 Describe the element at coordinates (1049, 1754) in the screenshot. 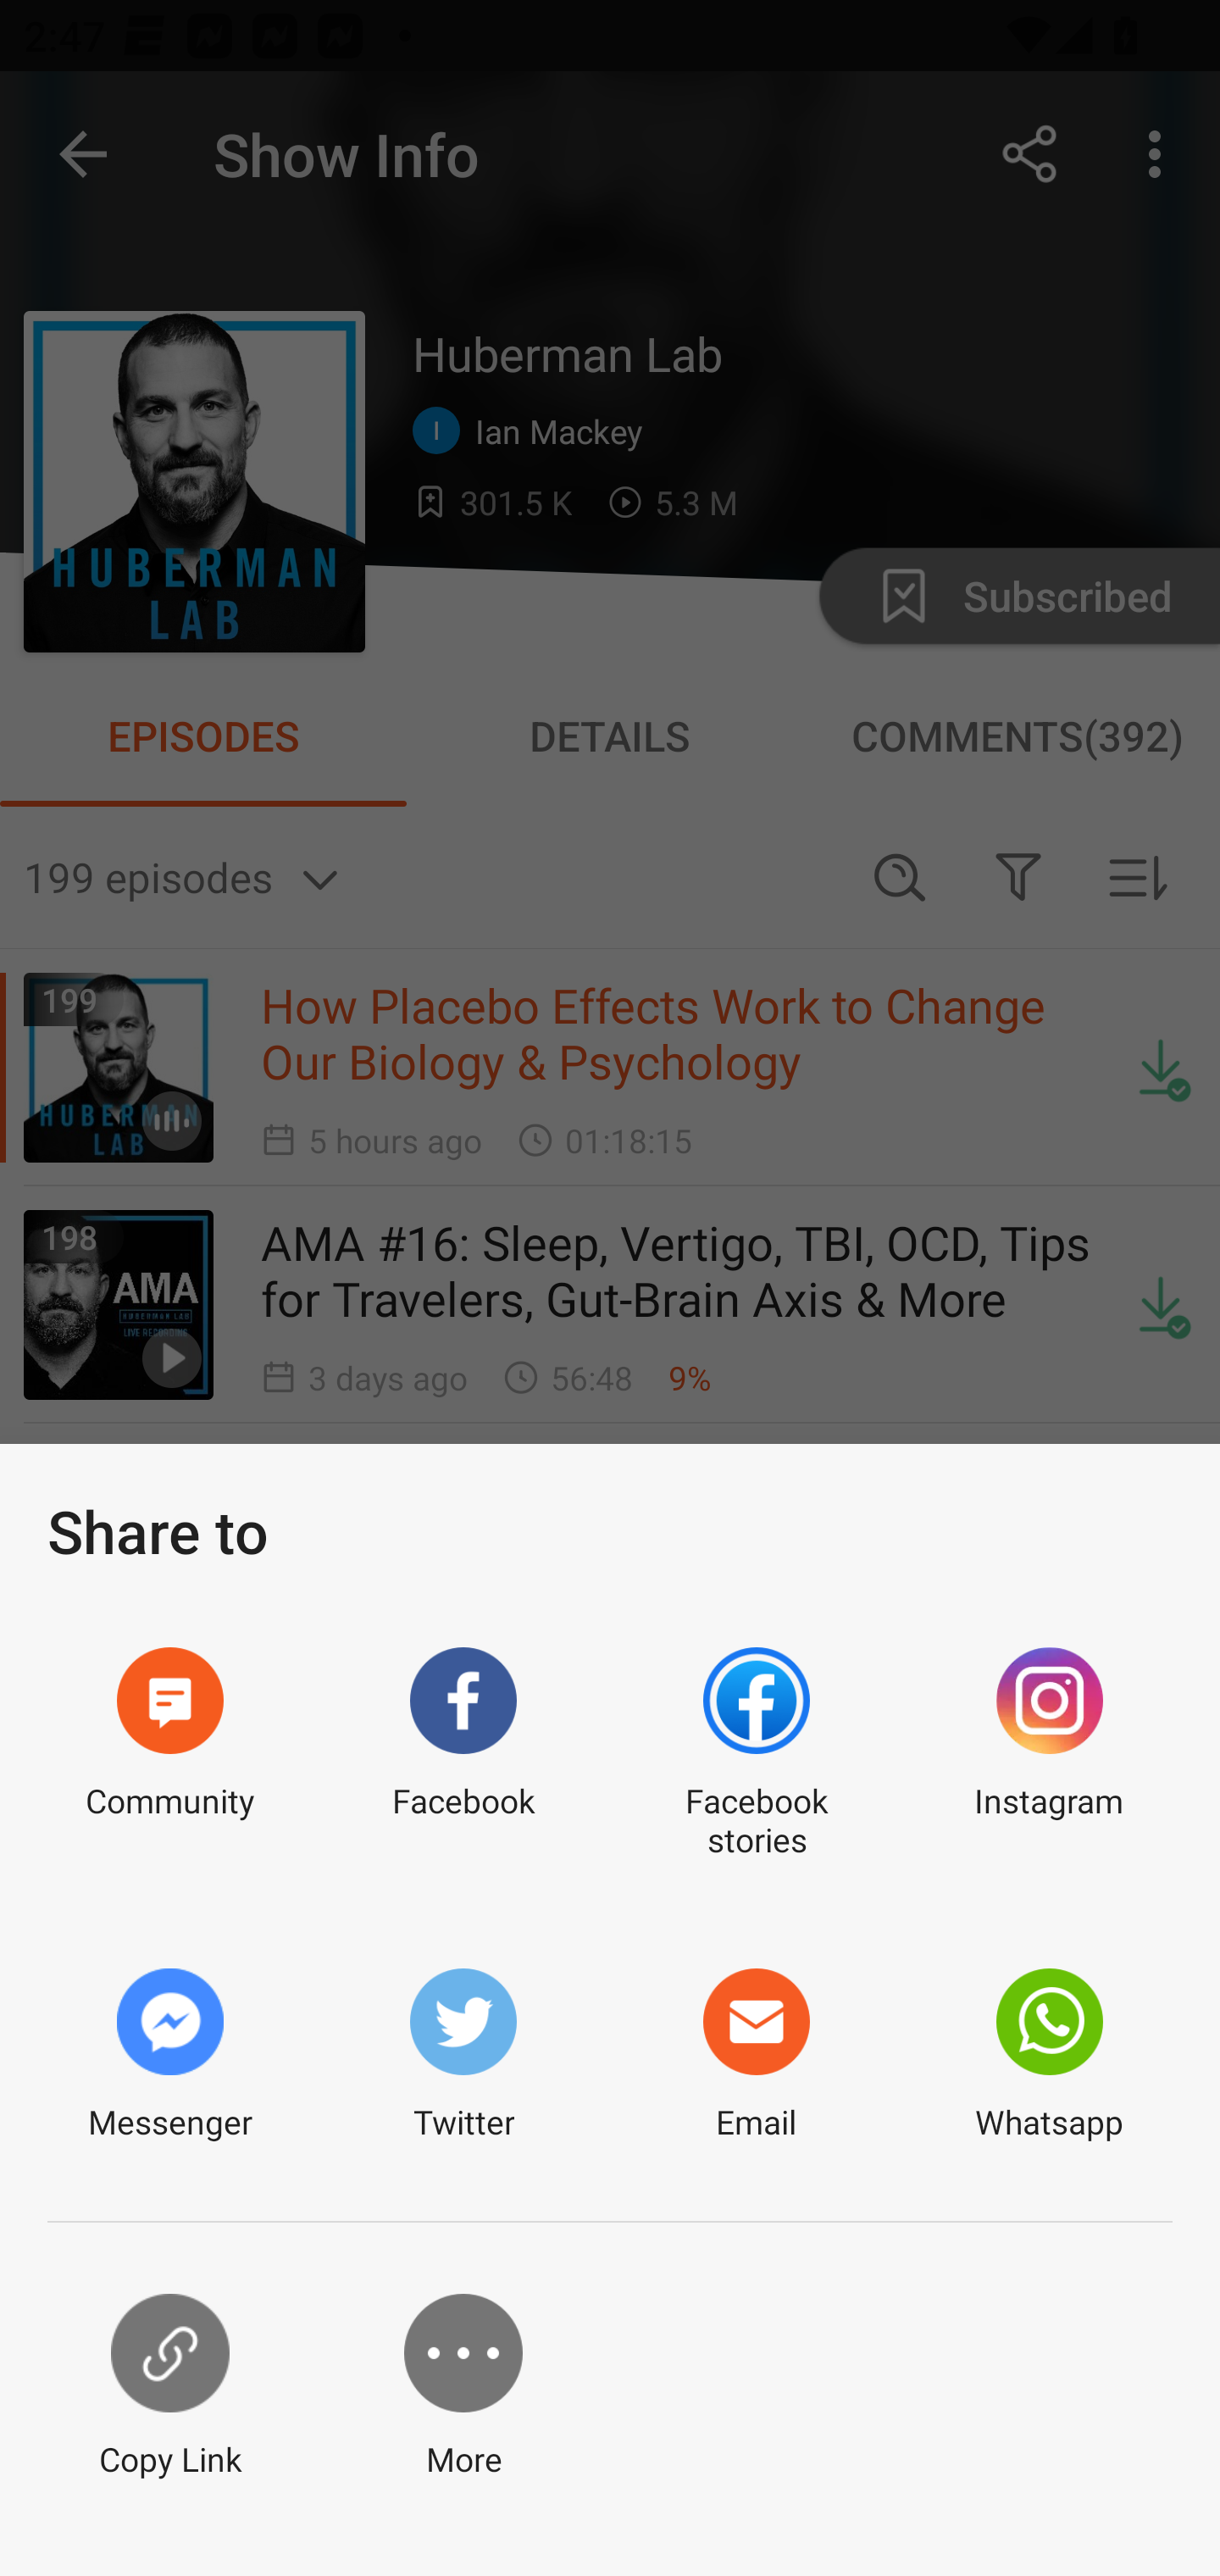

I see `Instagram` at that location.